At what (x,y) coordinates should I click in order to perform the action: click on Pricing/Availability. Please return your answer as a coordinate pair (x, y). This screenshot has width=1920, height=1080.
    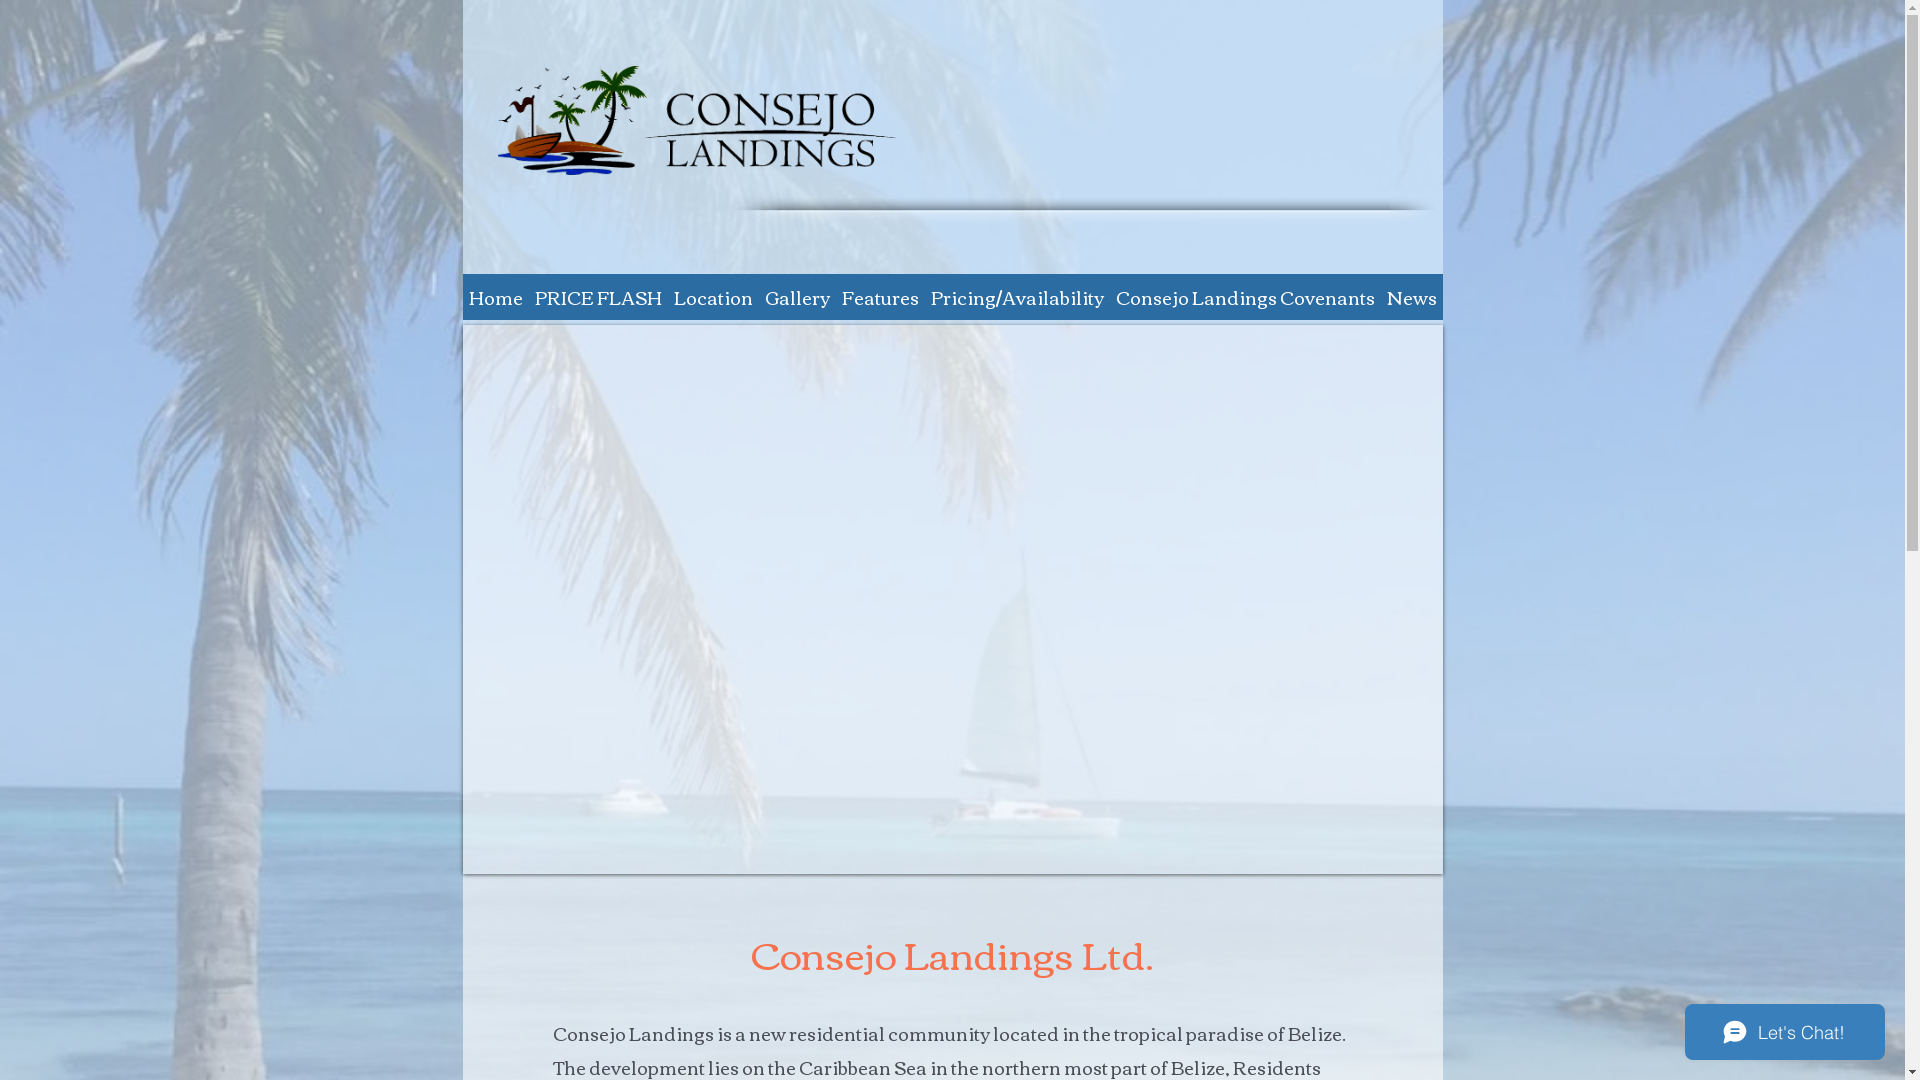
    Looking at the image, I should click on (1016, 297).